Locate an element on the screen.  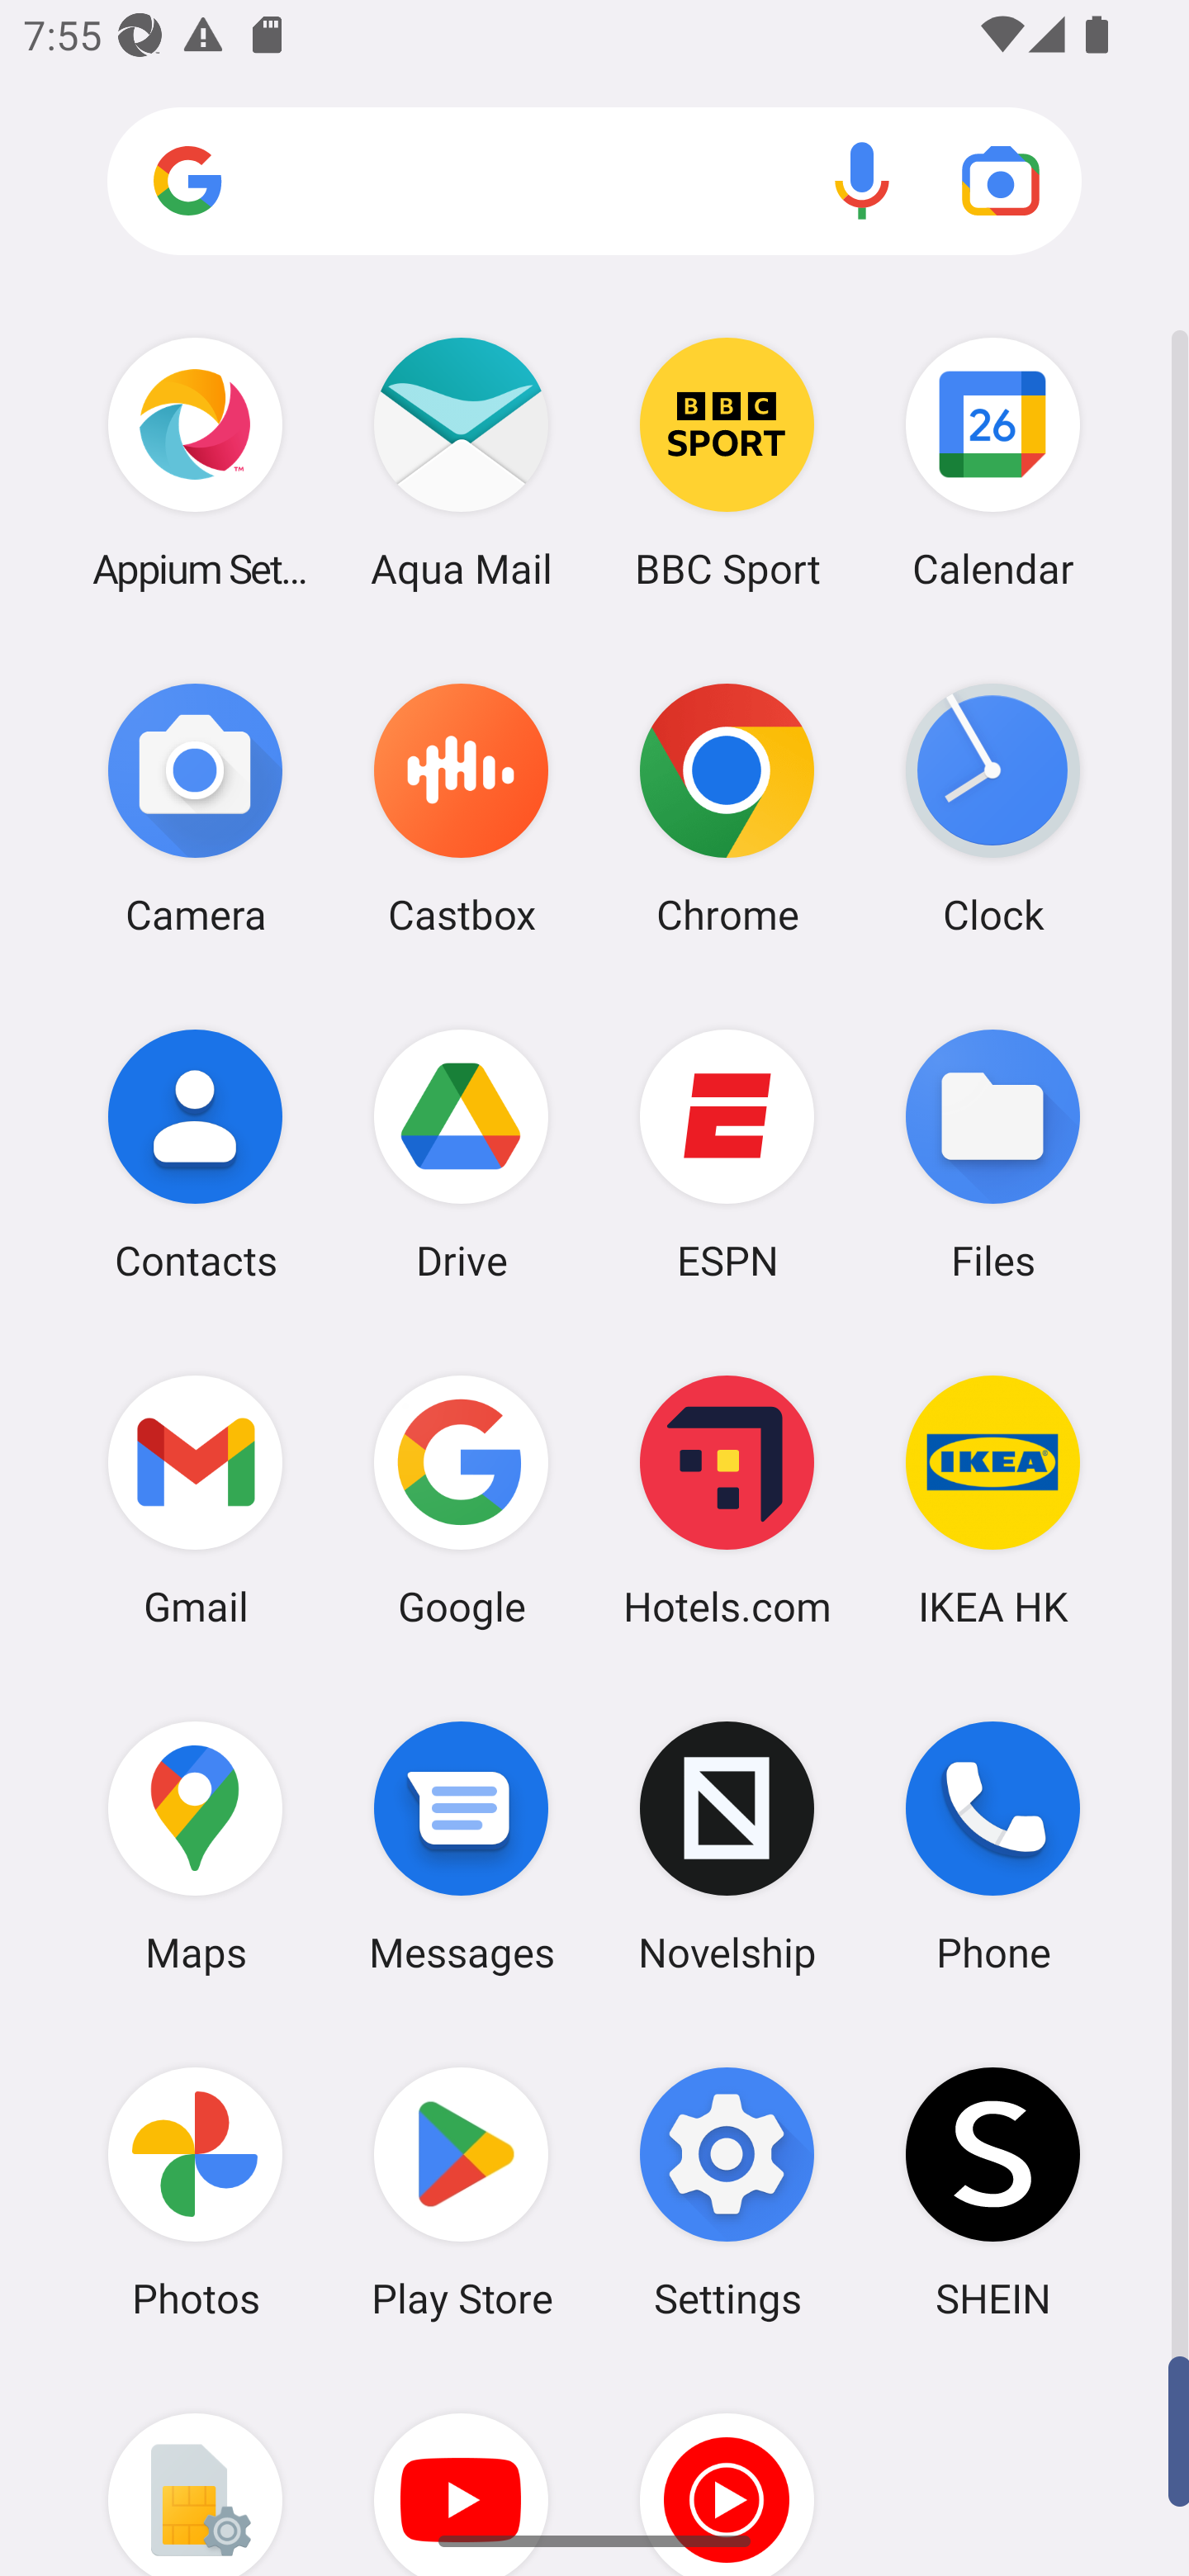
Aqua Mail is located at coordinates (461, 462).